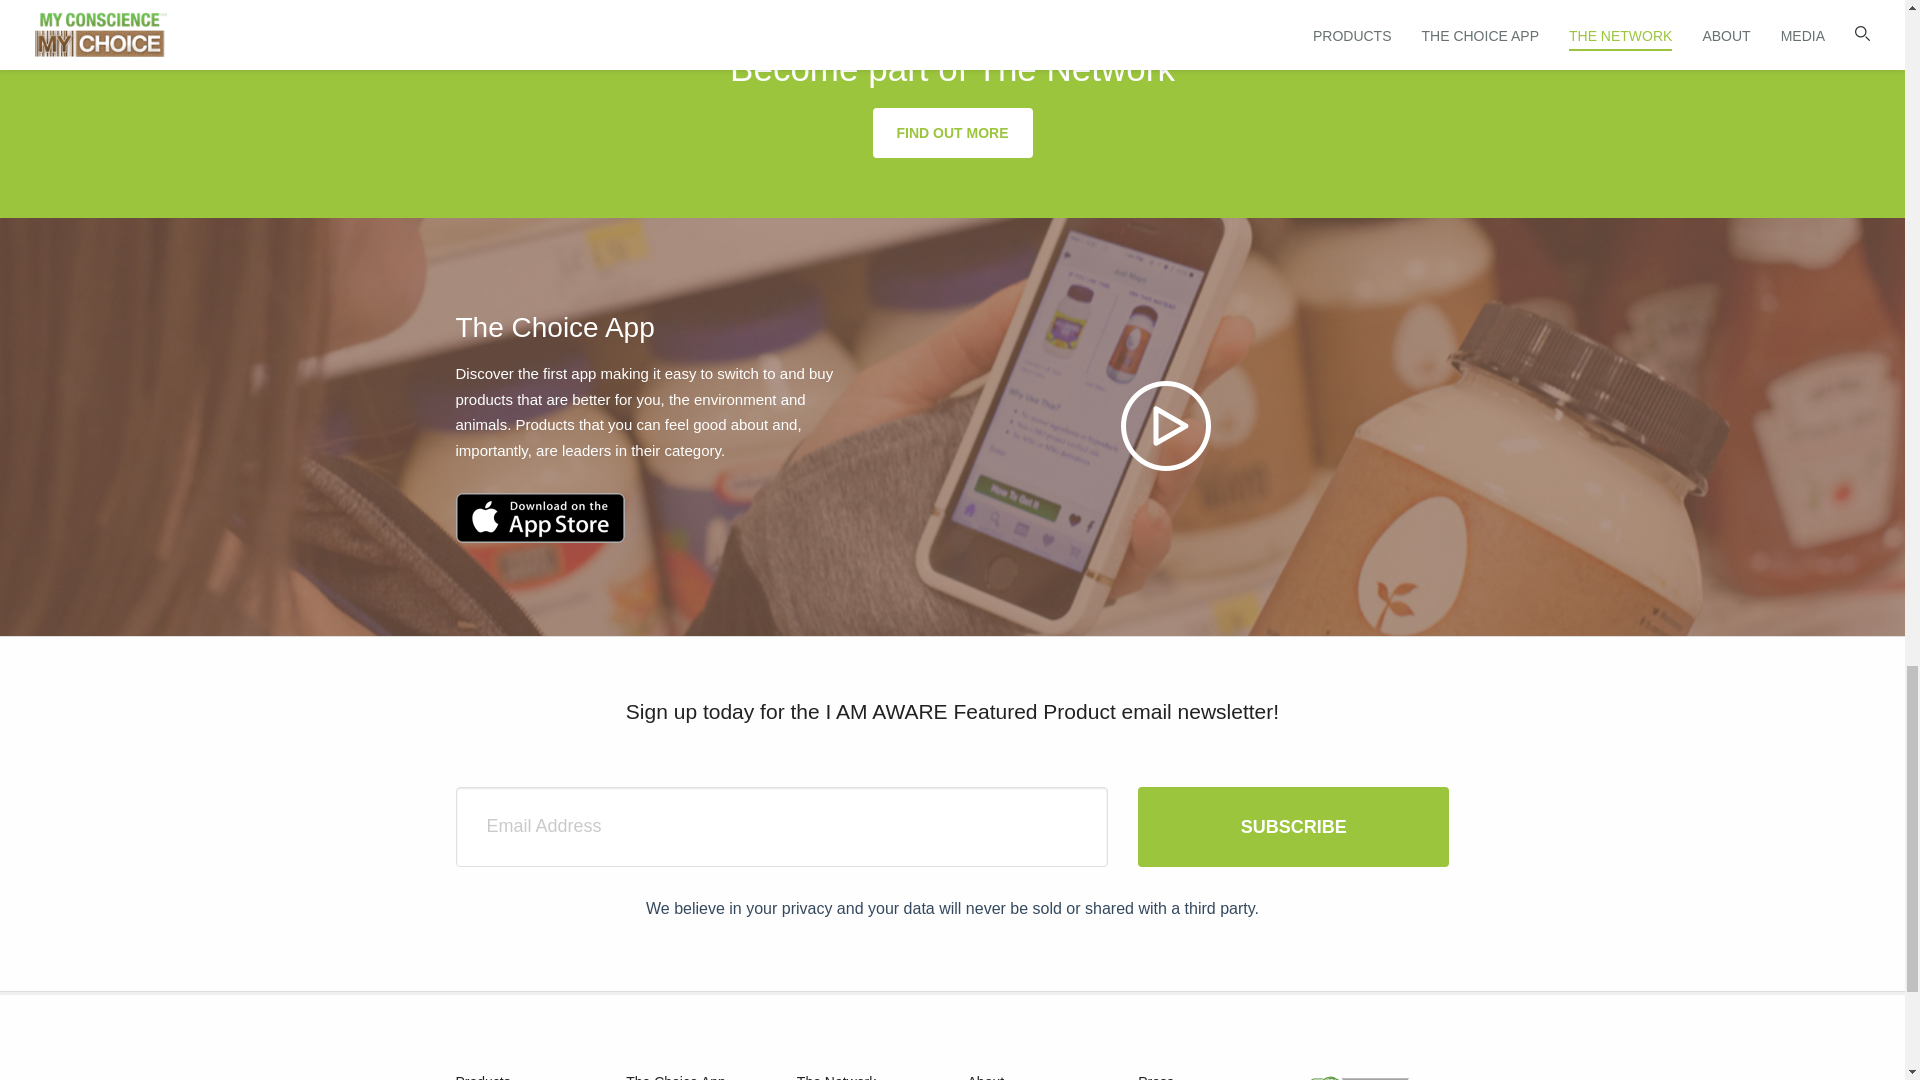 Image resolution: width=1920 pixels, height=1080 pixels. What do you see at coordinates (952, 132) in the screenshot?
I see `FIND OUT MORE` at bounding box center [952, 132].